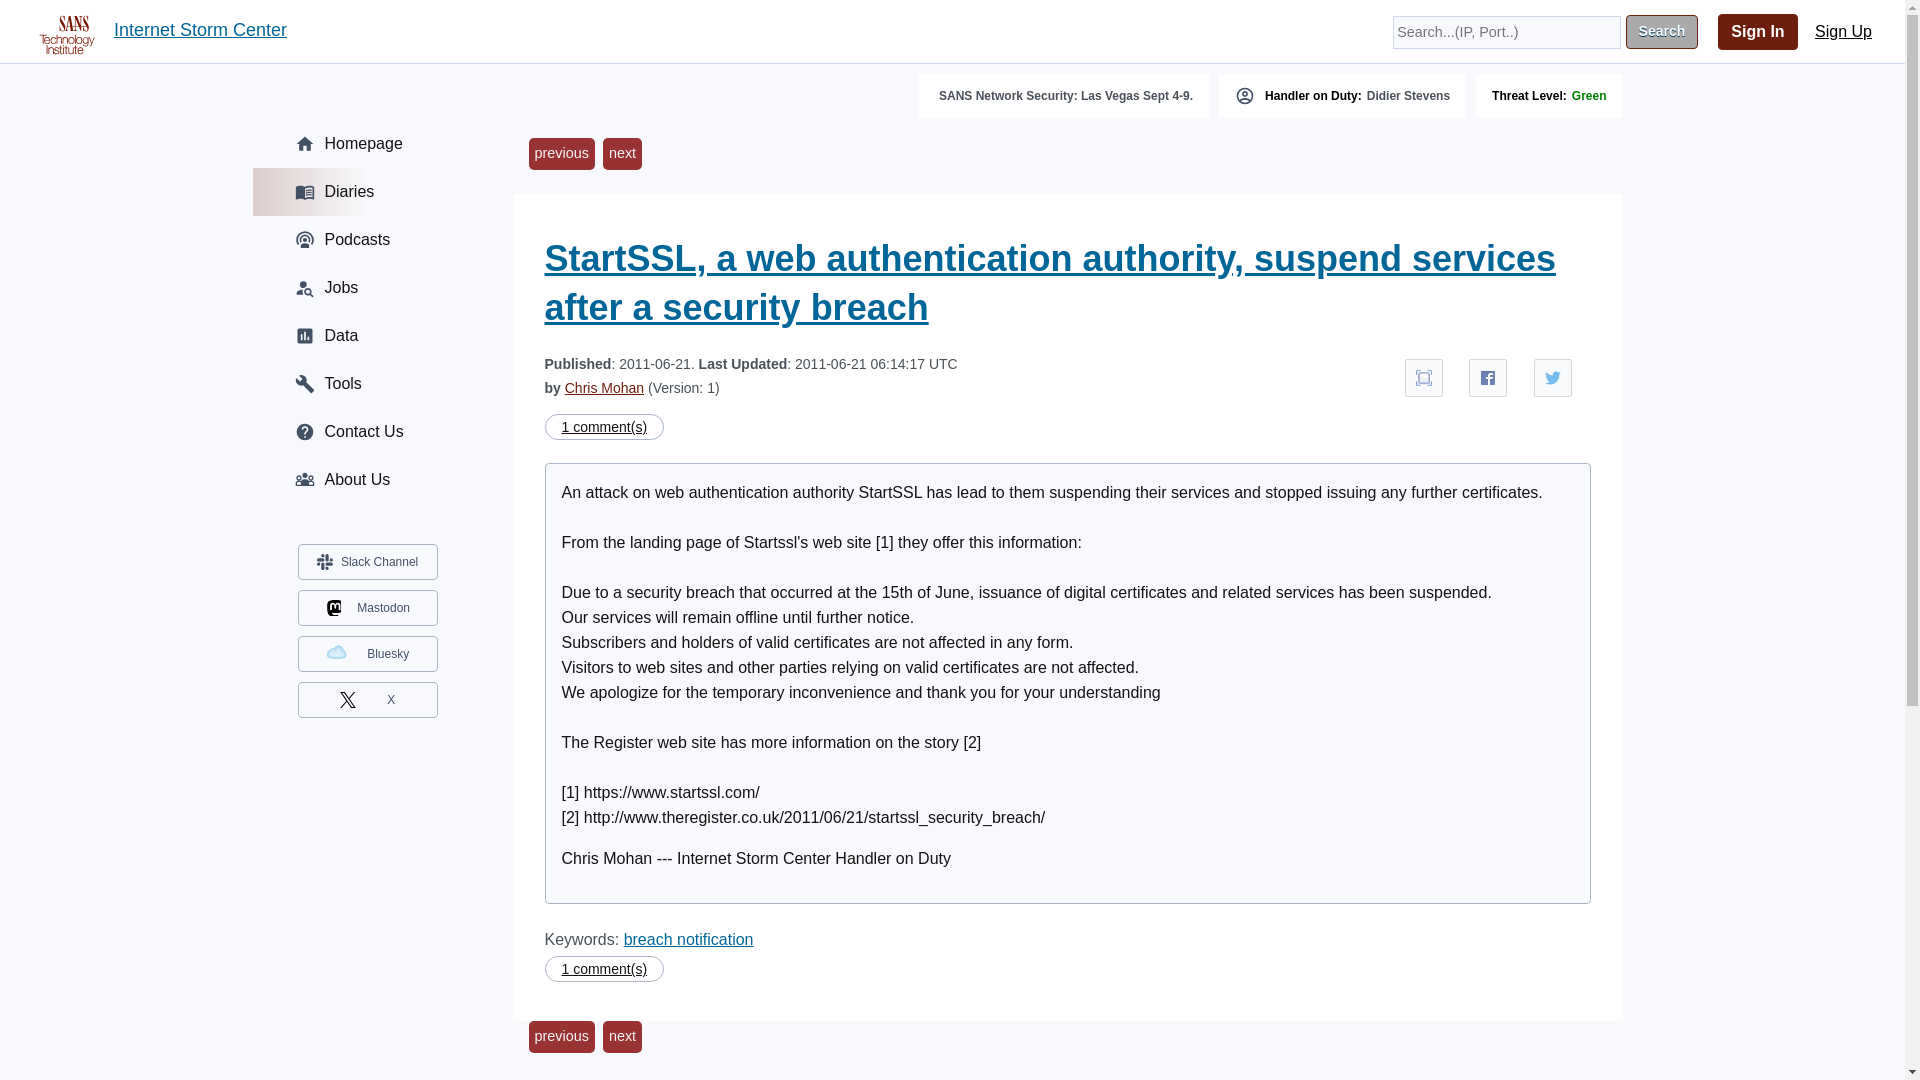  I want to click on Didier Stevens, so click(1408, 95).